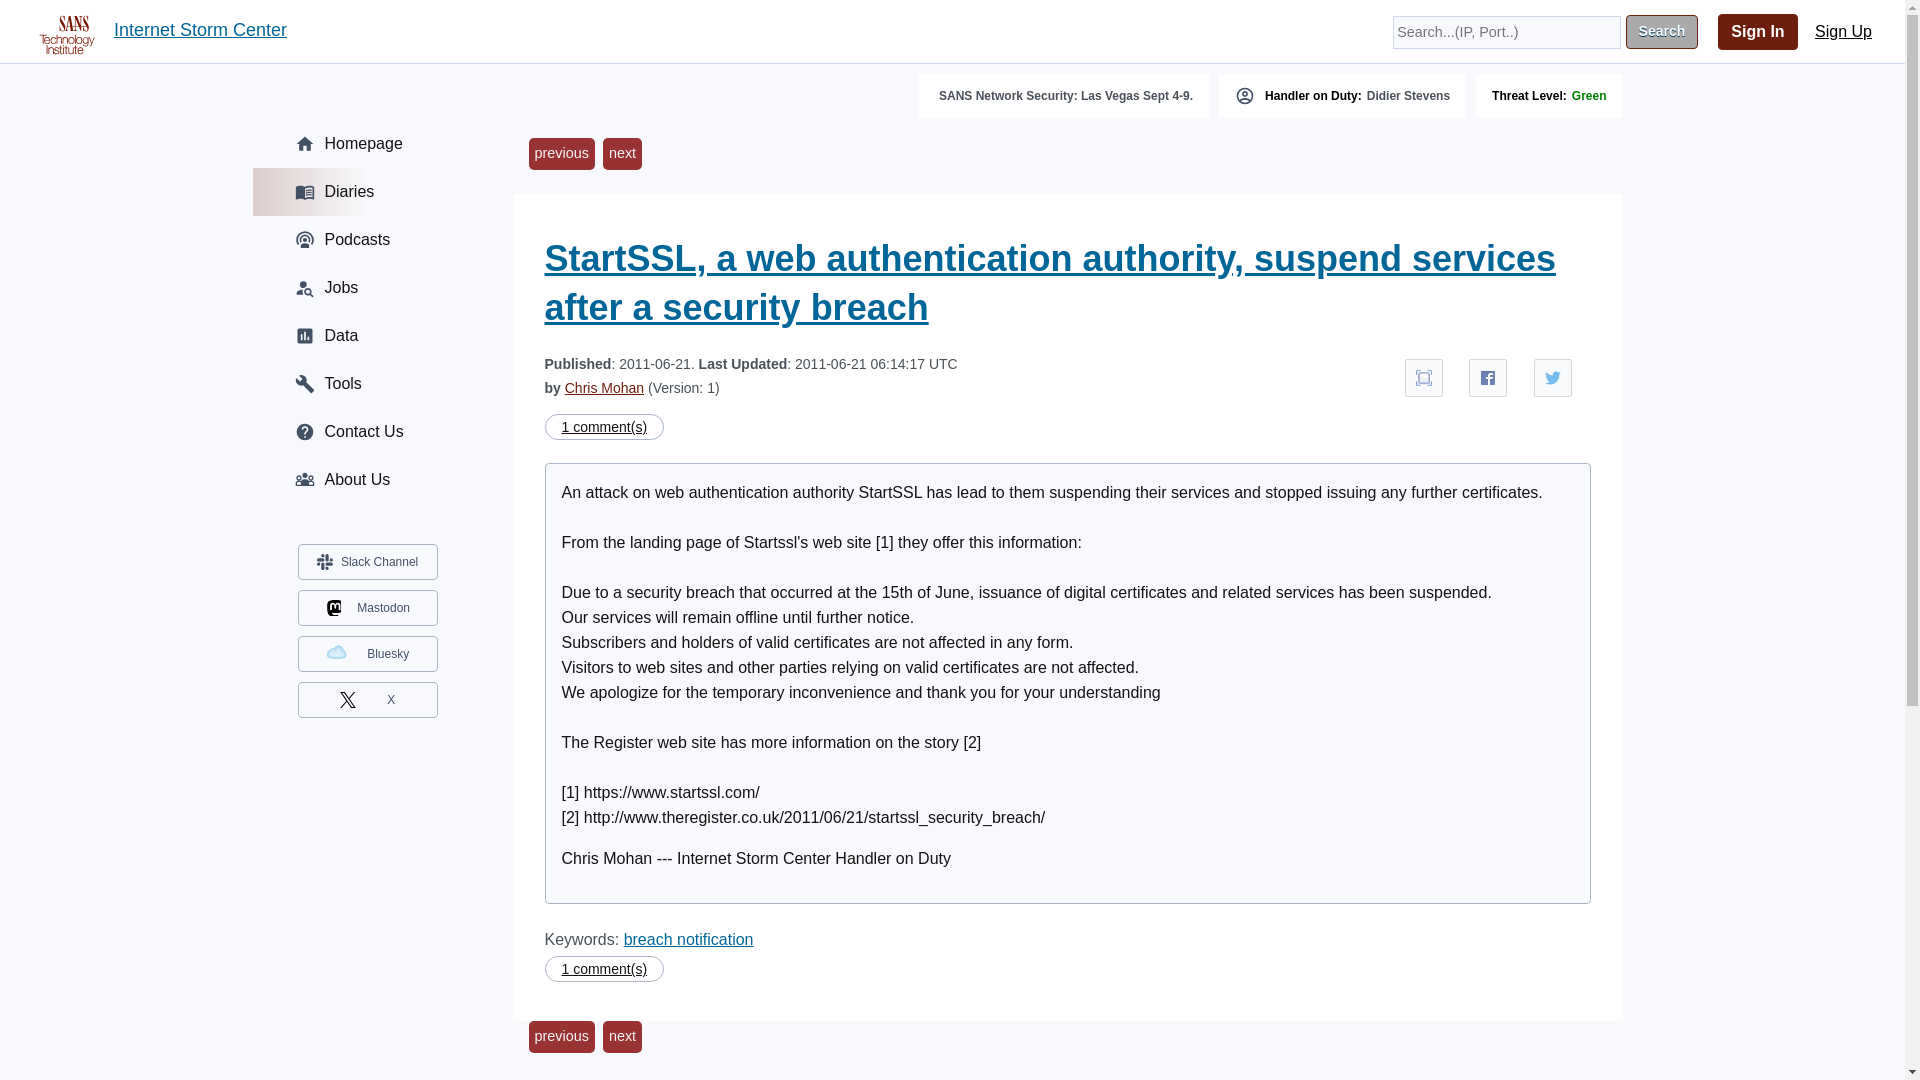  I want to click on Didier Stevens, so click(1408, 95).